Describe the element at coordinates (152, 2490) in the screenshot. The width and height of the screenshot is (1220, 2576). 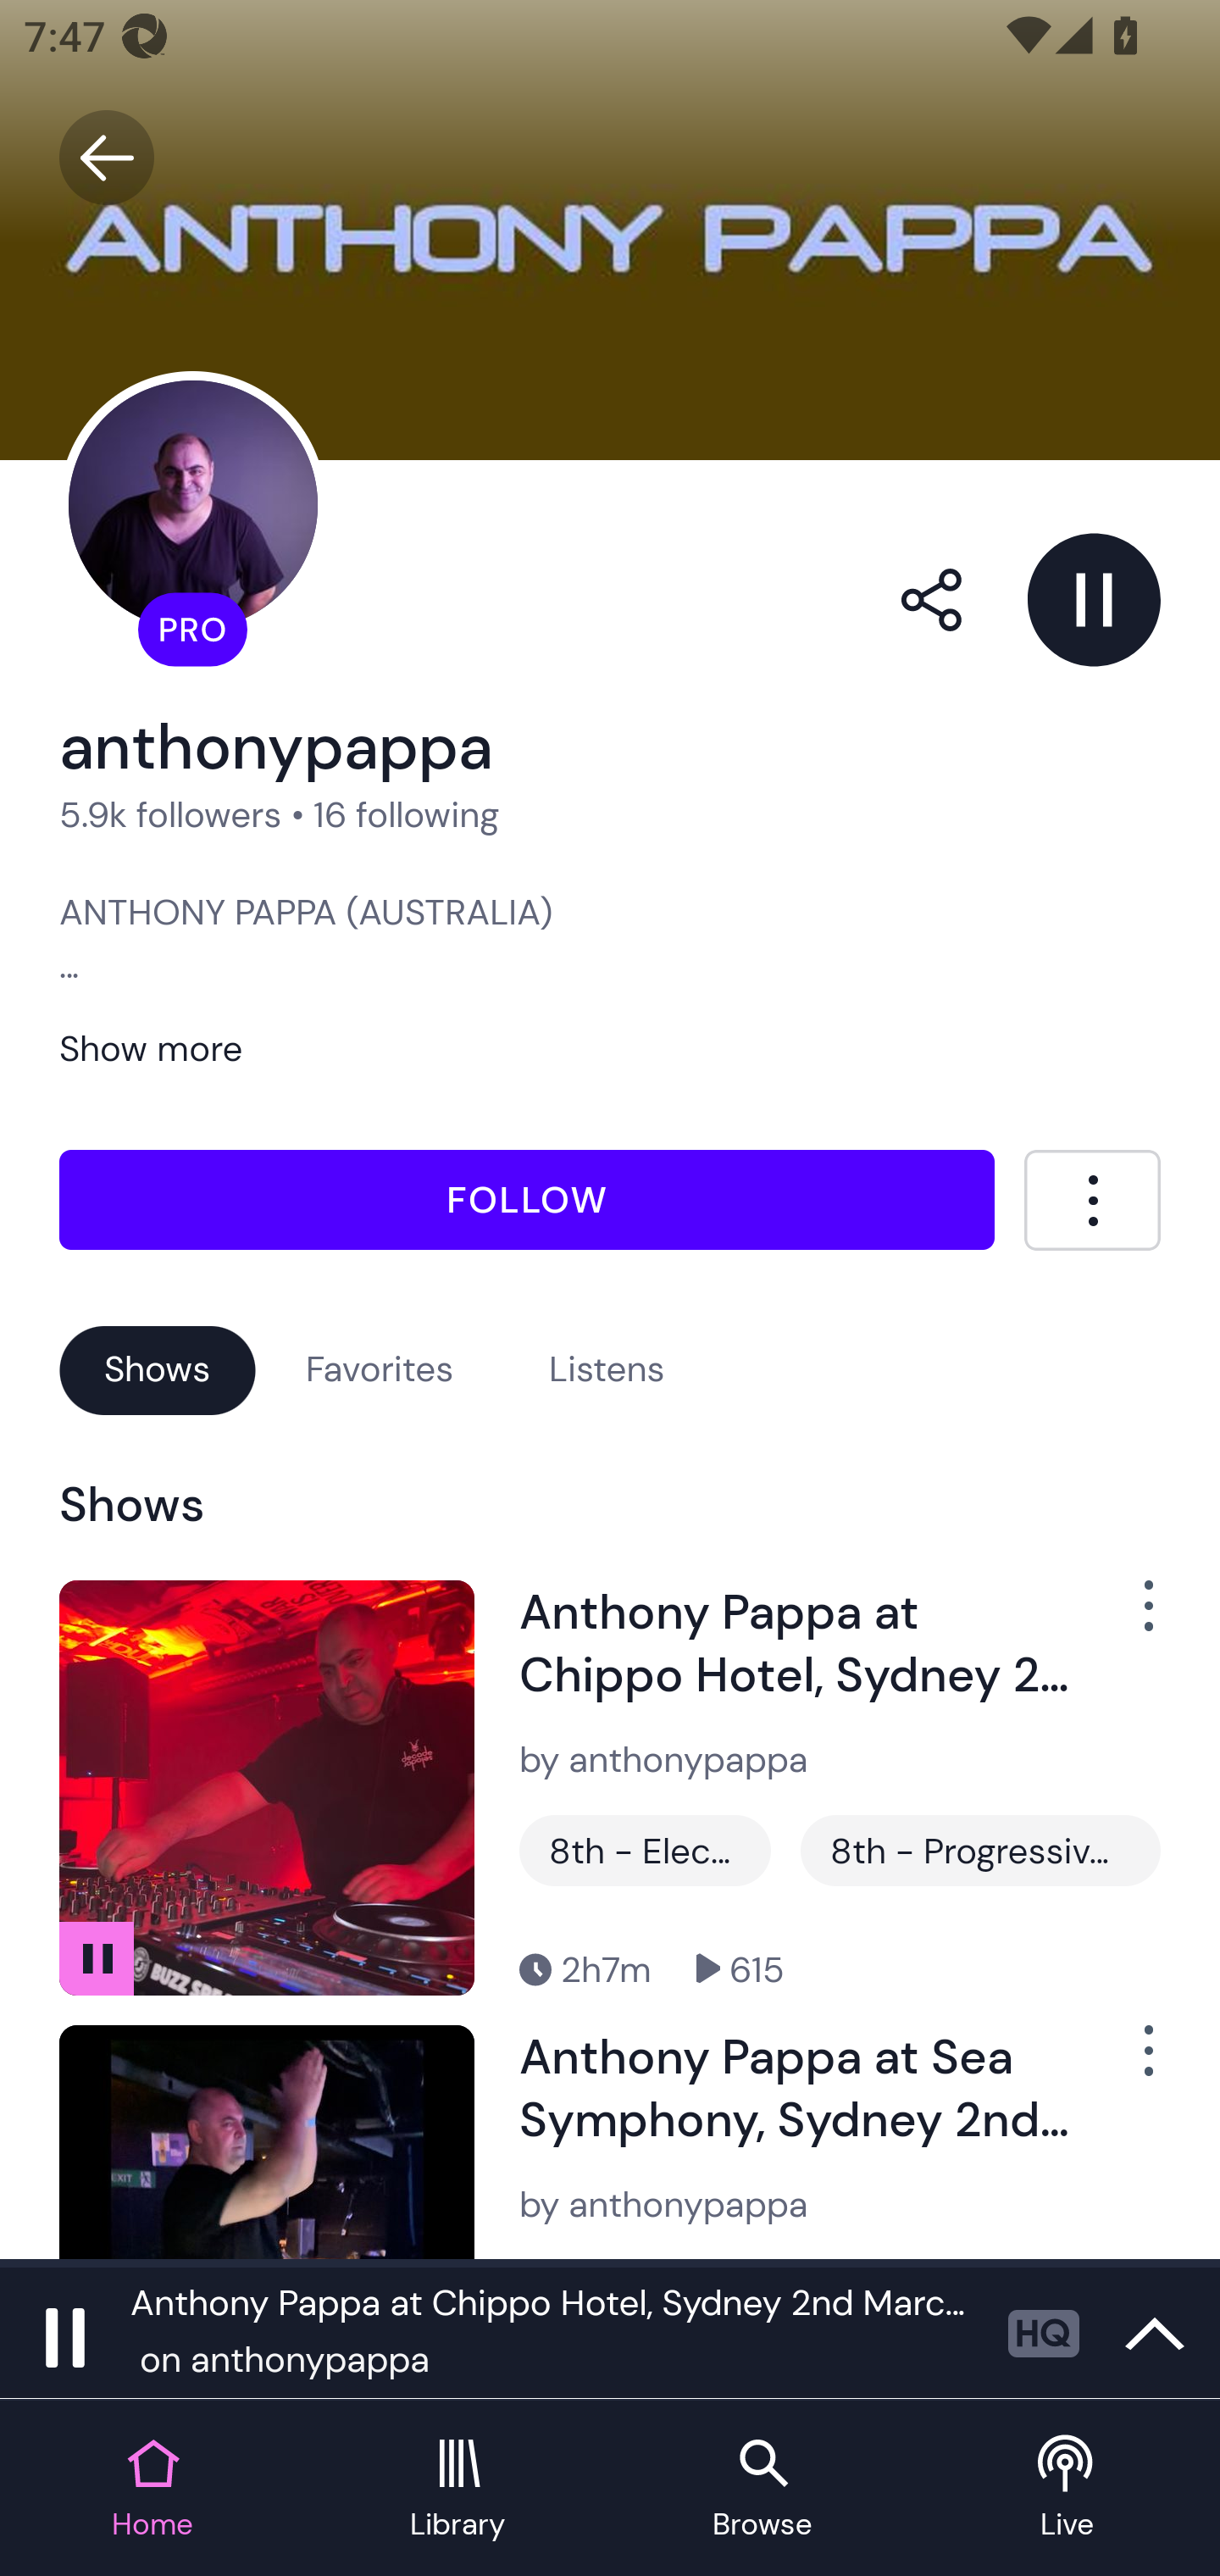
I see `Home tab Home` at that location.